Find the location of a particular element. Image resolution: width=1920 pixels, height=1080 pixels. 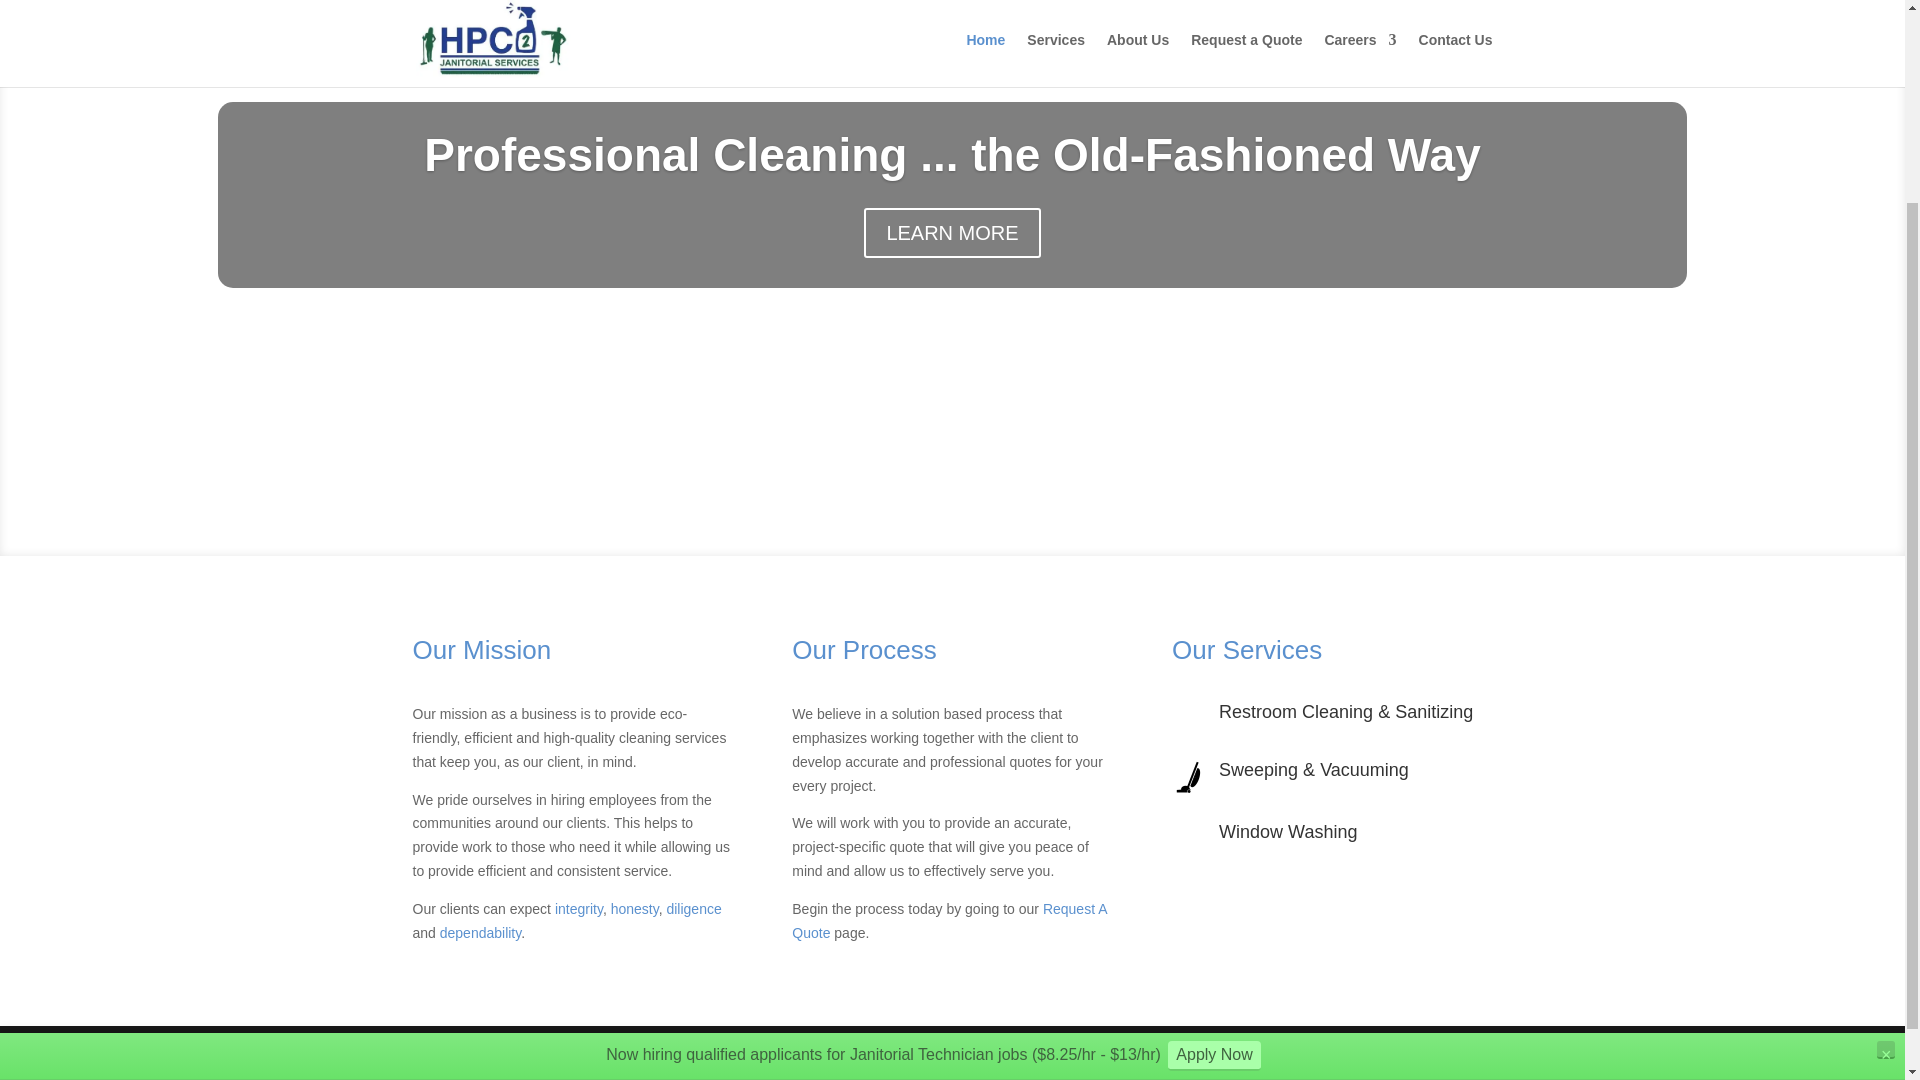

VIEW ALL SERVICES is located at coordinates (1332, 904).